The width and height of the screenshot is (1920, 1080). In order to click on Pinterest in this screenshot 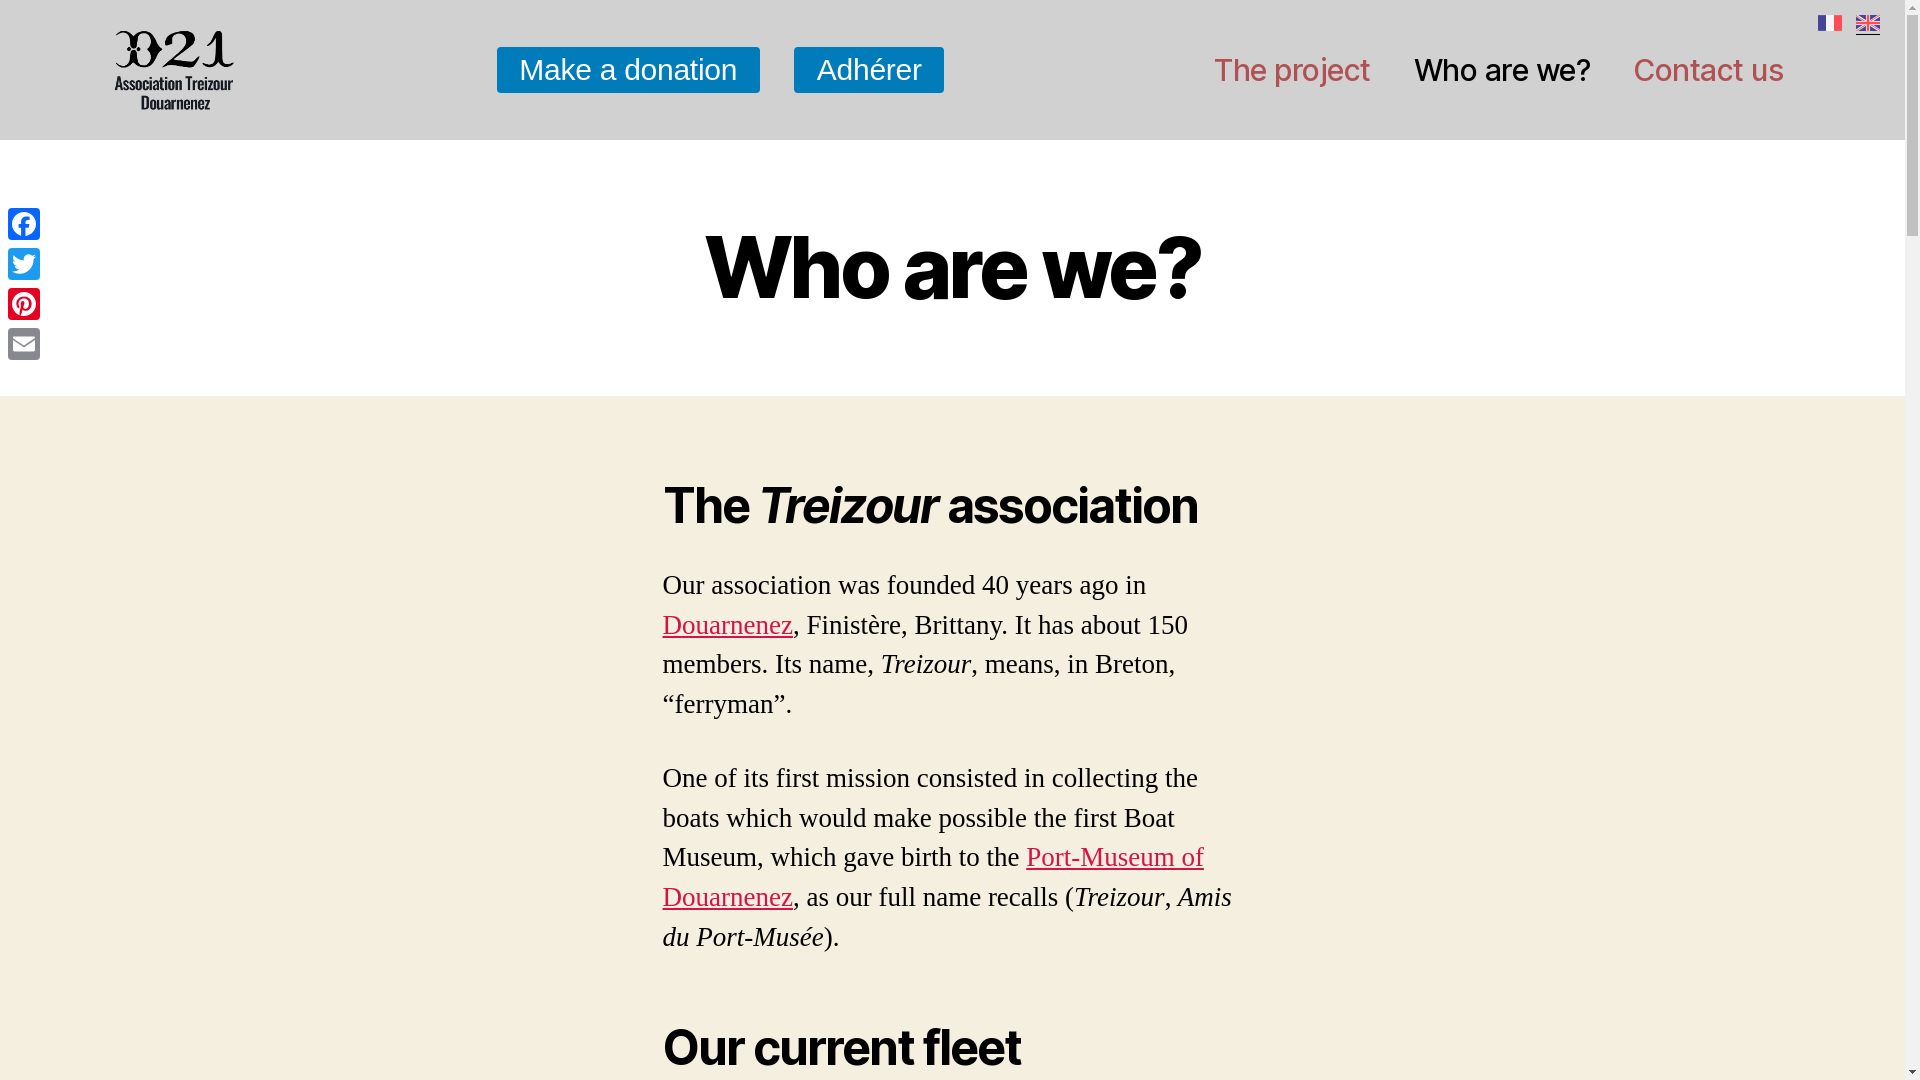, I will do `click(24, 304)`.